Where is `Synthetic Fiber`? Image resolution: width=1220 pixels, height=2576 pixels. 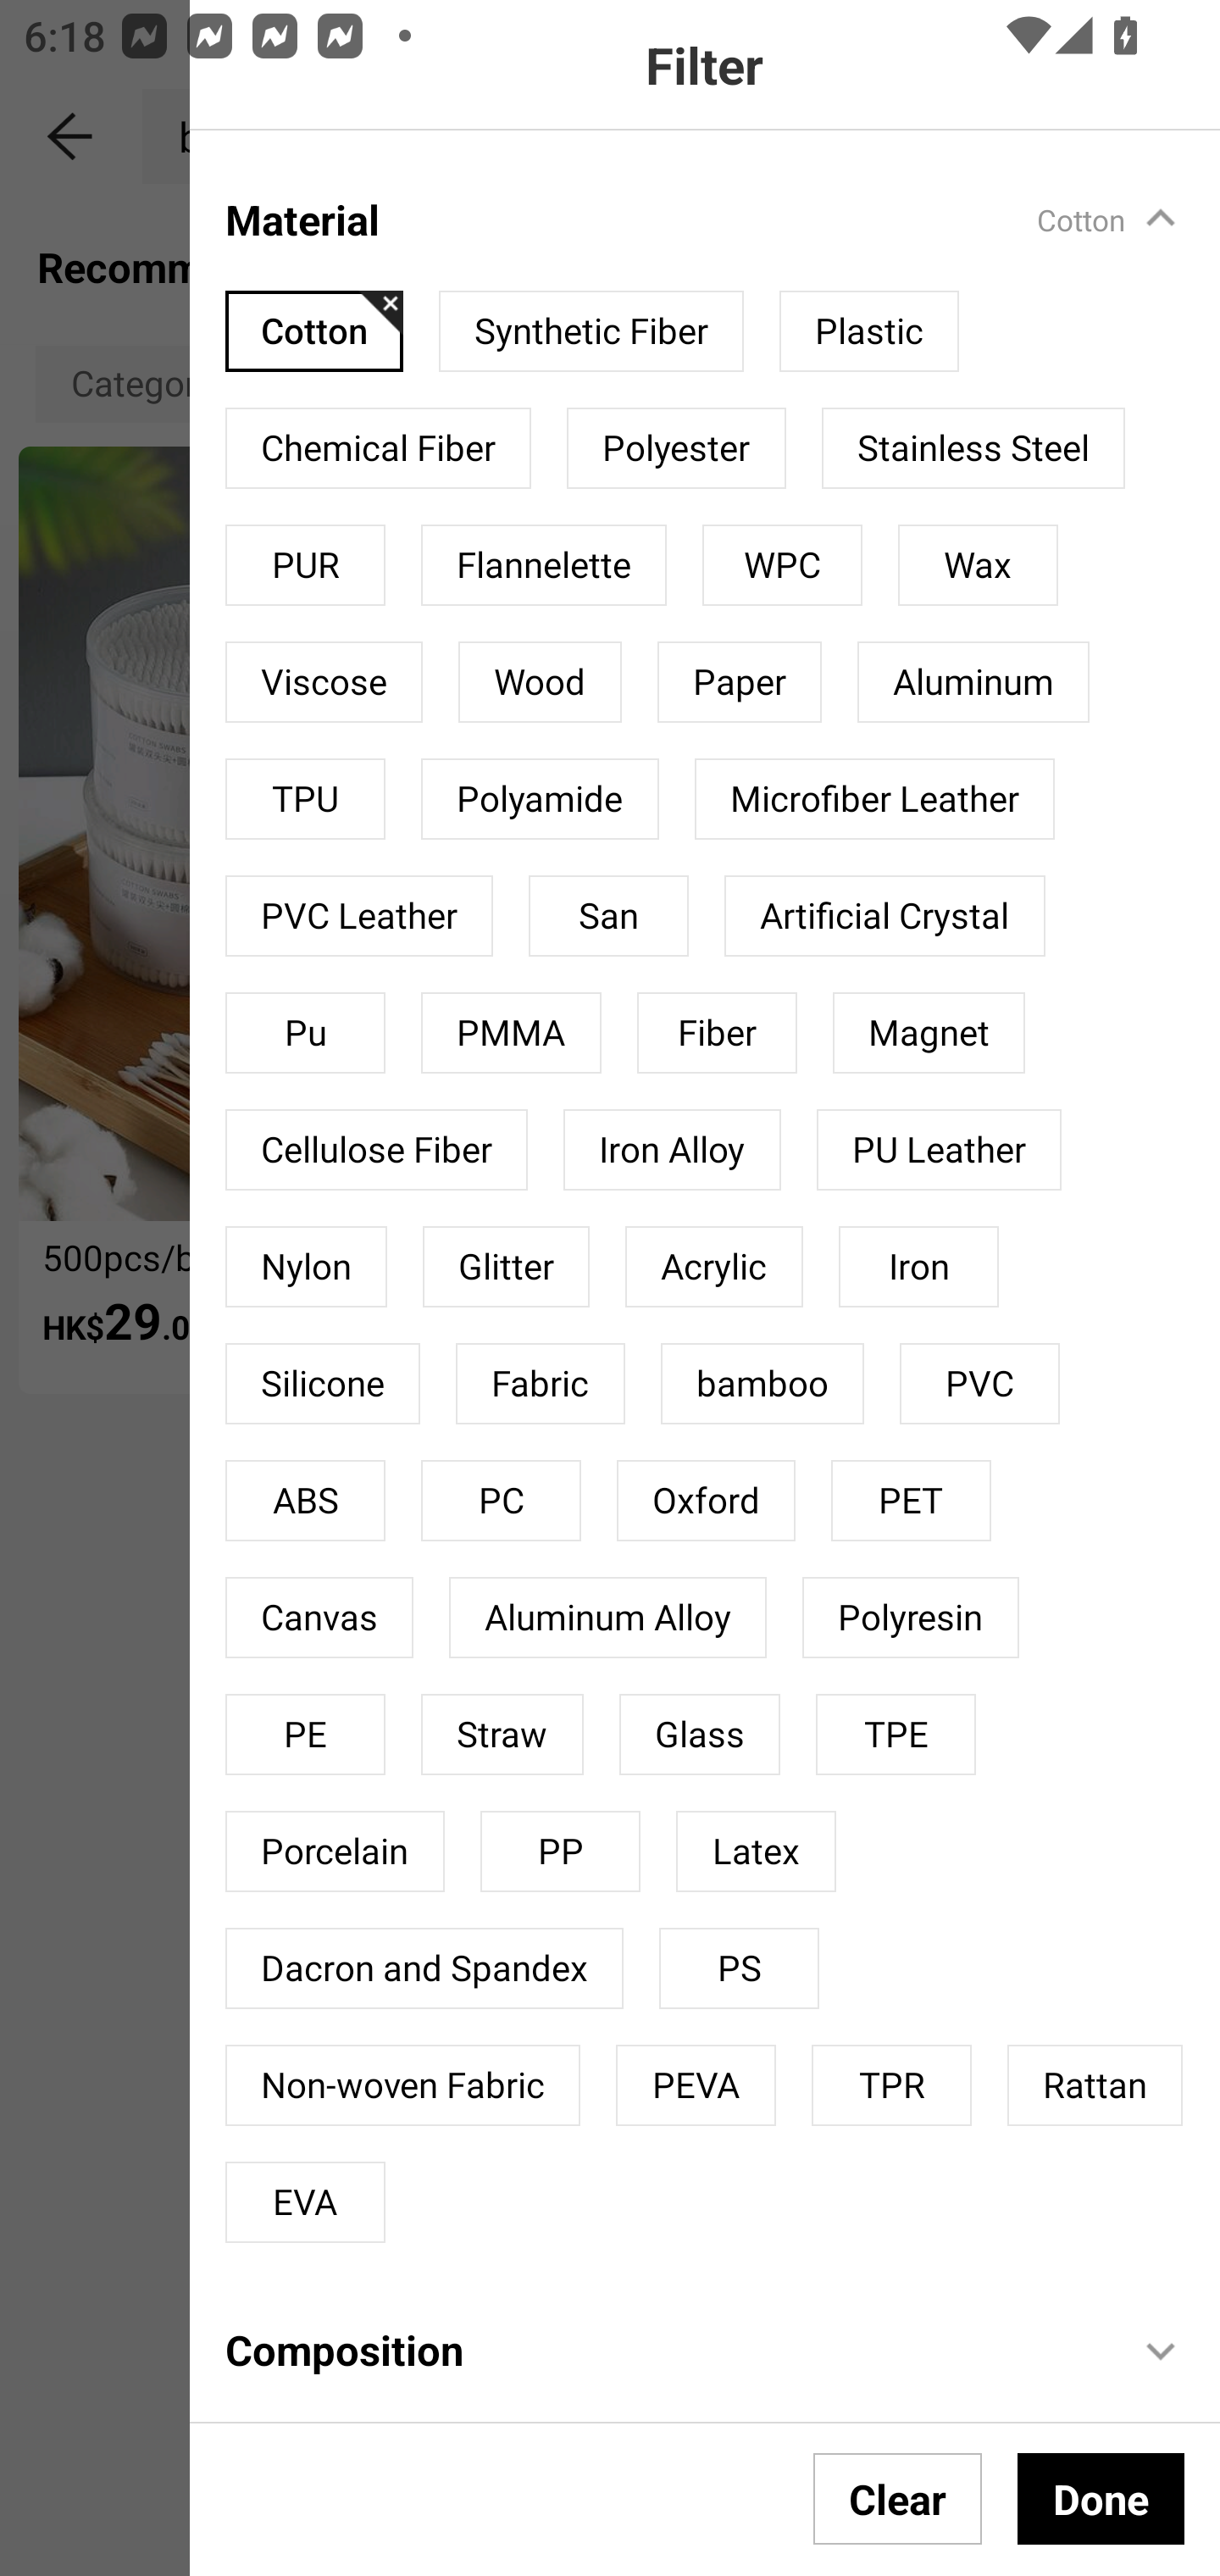
Synthetic Fiber is located at coordinates (591, 330).